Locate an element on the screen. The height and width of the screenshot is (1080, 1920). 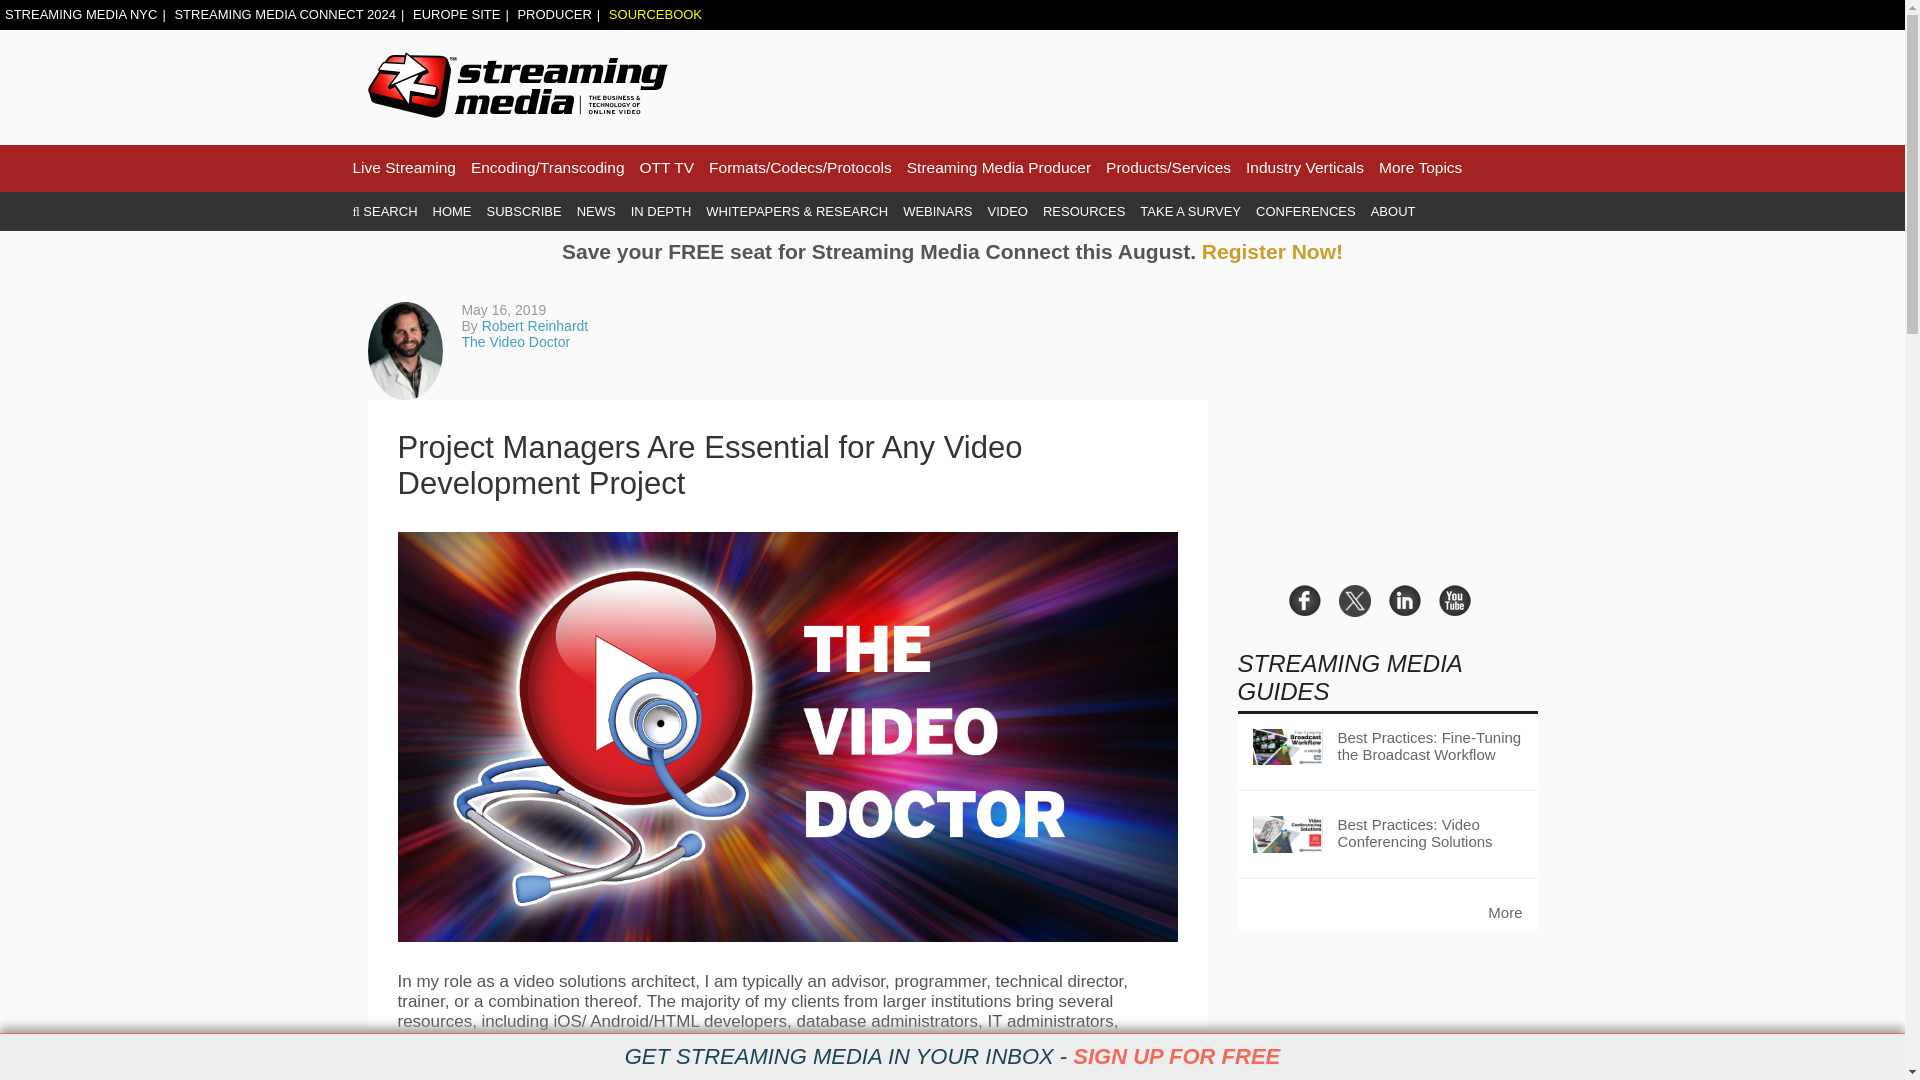
EUROPE SITE is located at coordinates (456, 14).